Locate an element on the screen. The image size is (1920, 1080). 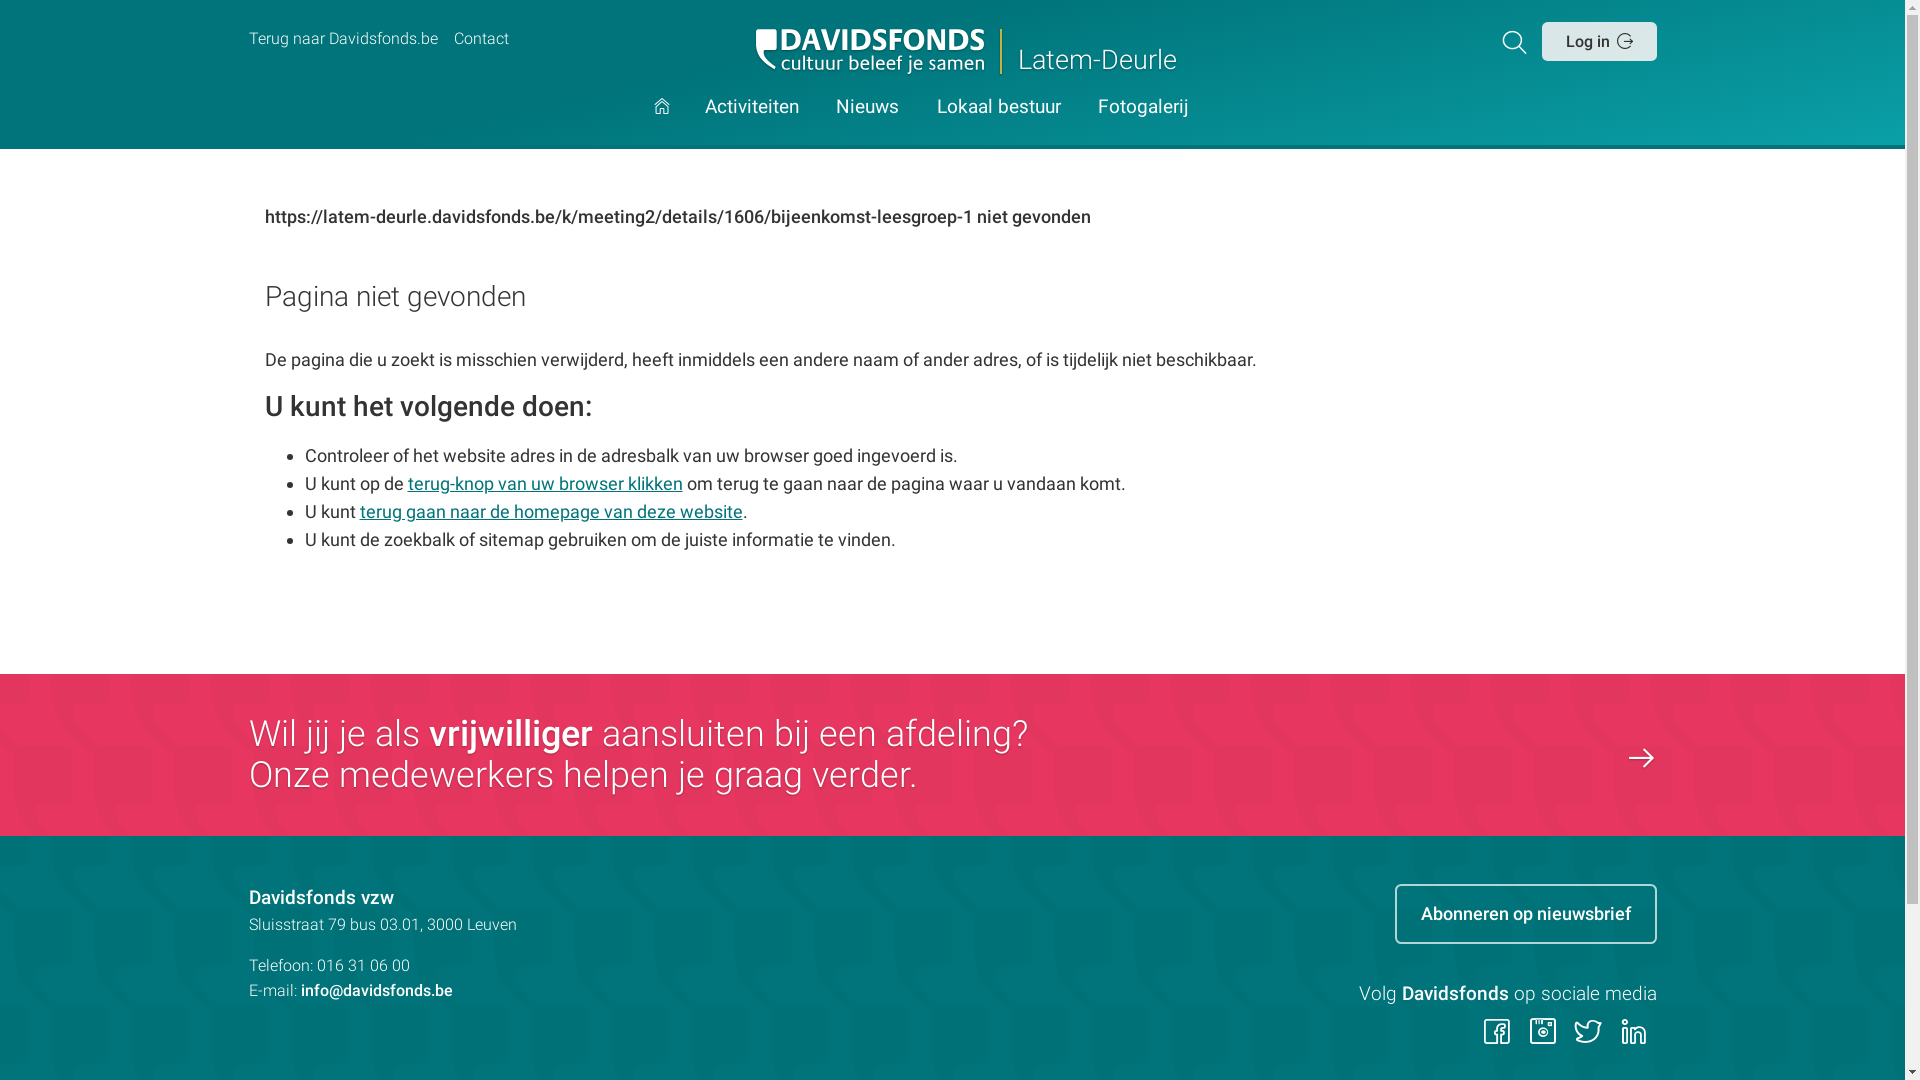
terug gaan naar de homepage van deze website is located at coordinates (552, 512).